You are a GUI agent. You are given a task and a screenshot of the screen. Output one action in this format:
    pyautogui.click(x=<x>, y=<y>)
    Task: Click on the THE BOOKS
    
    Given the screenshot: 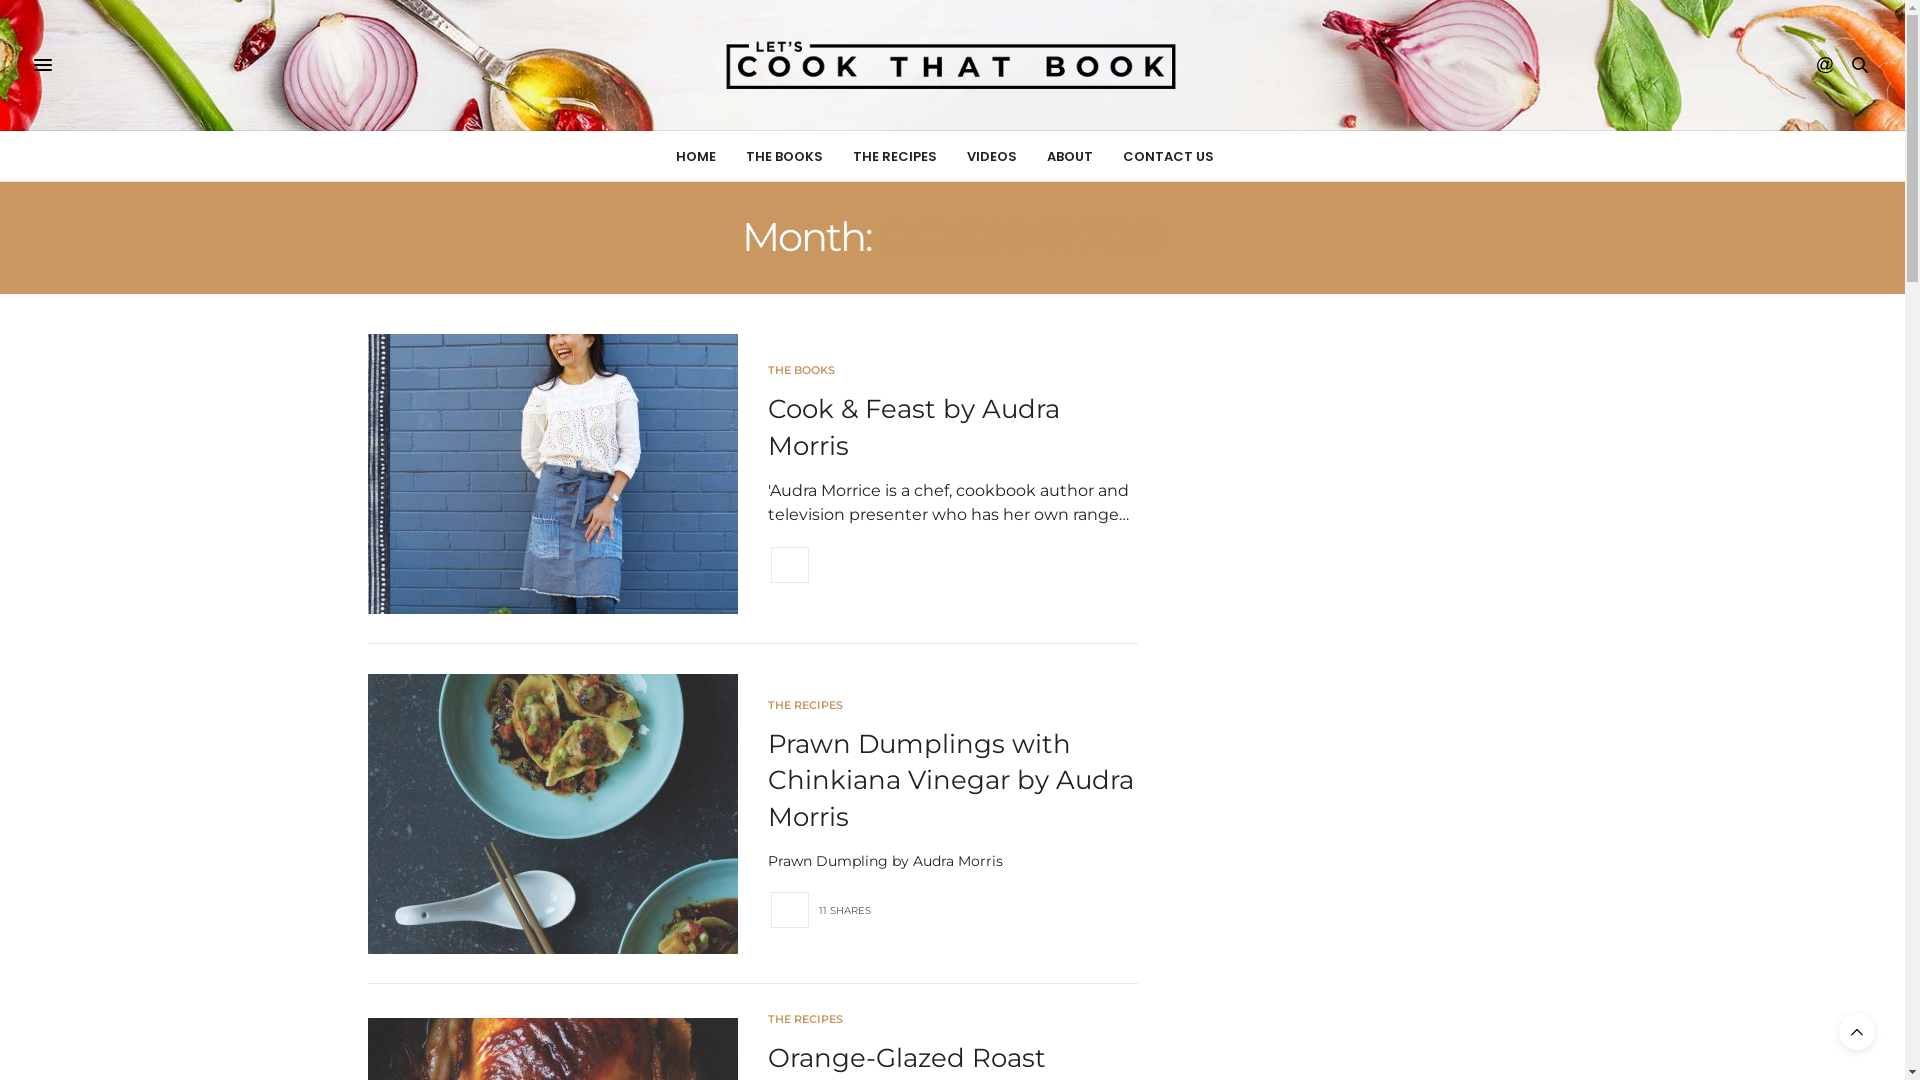 What is the action you would take?
    pyautogui.click(x=784, y=156)
    